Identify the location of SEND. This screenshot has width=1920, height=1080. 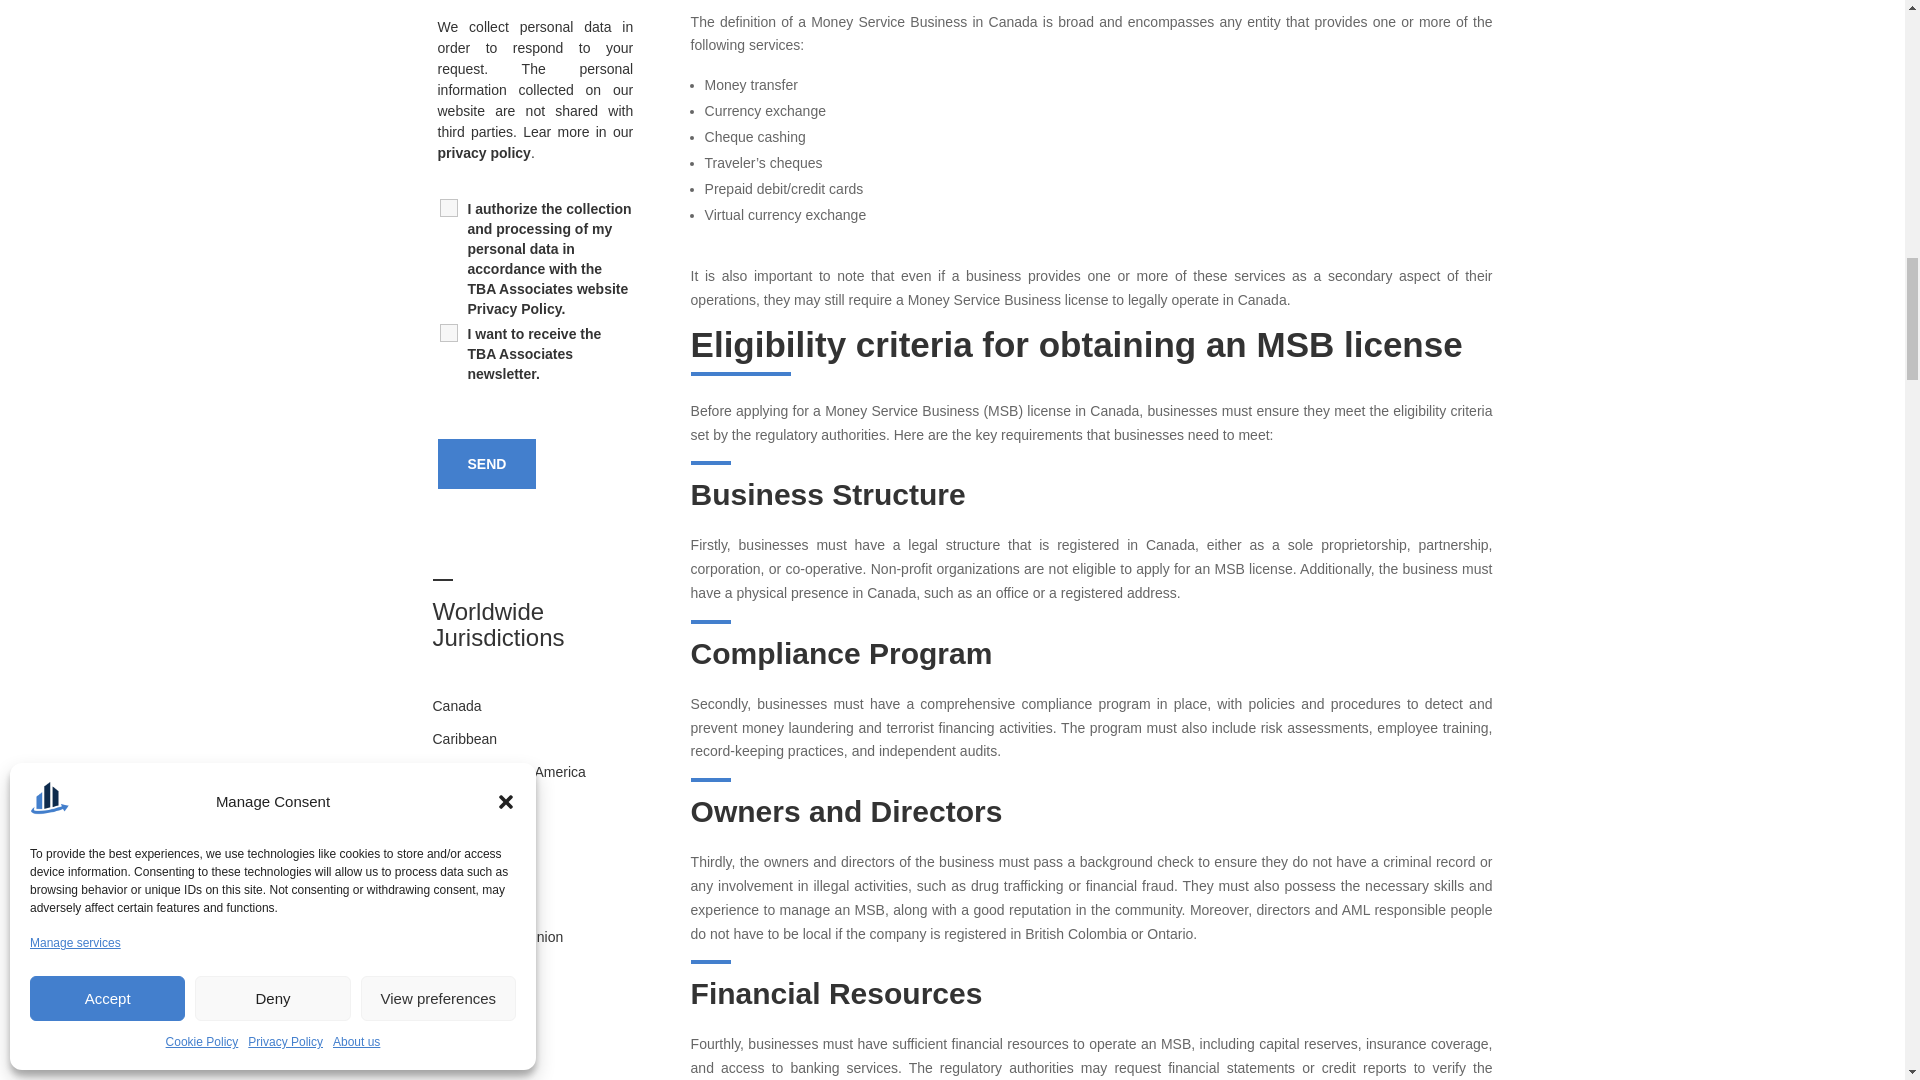
(487, 464).